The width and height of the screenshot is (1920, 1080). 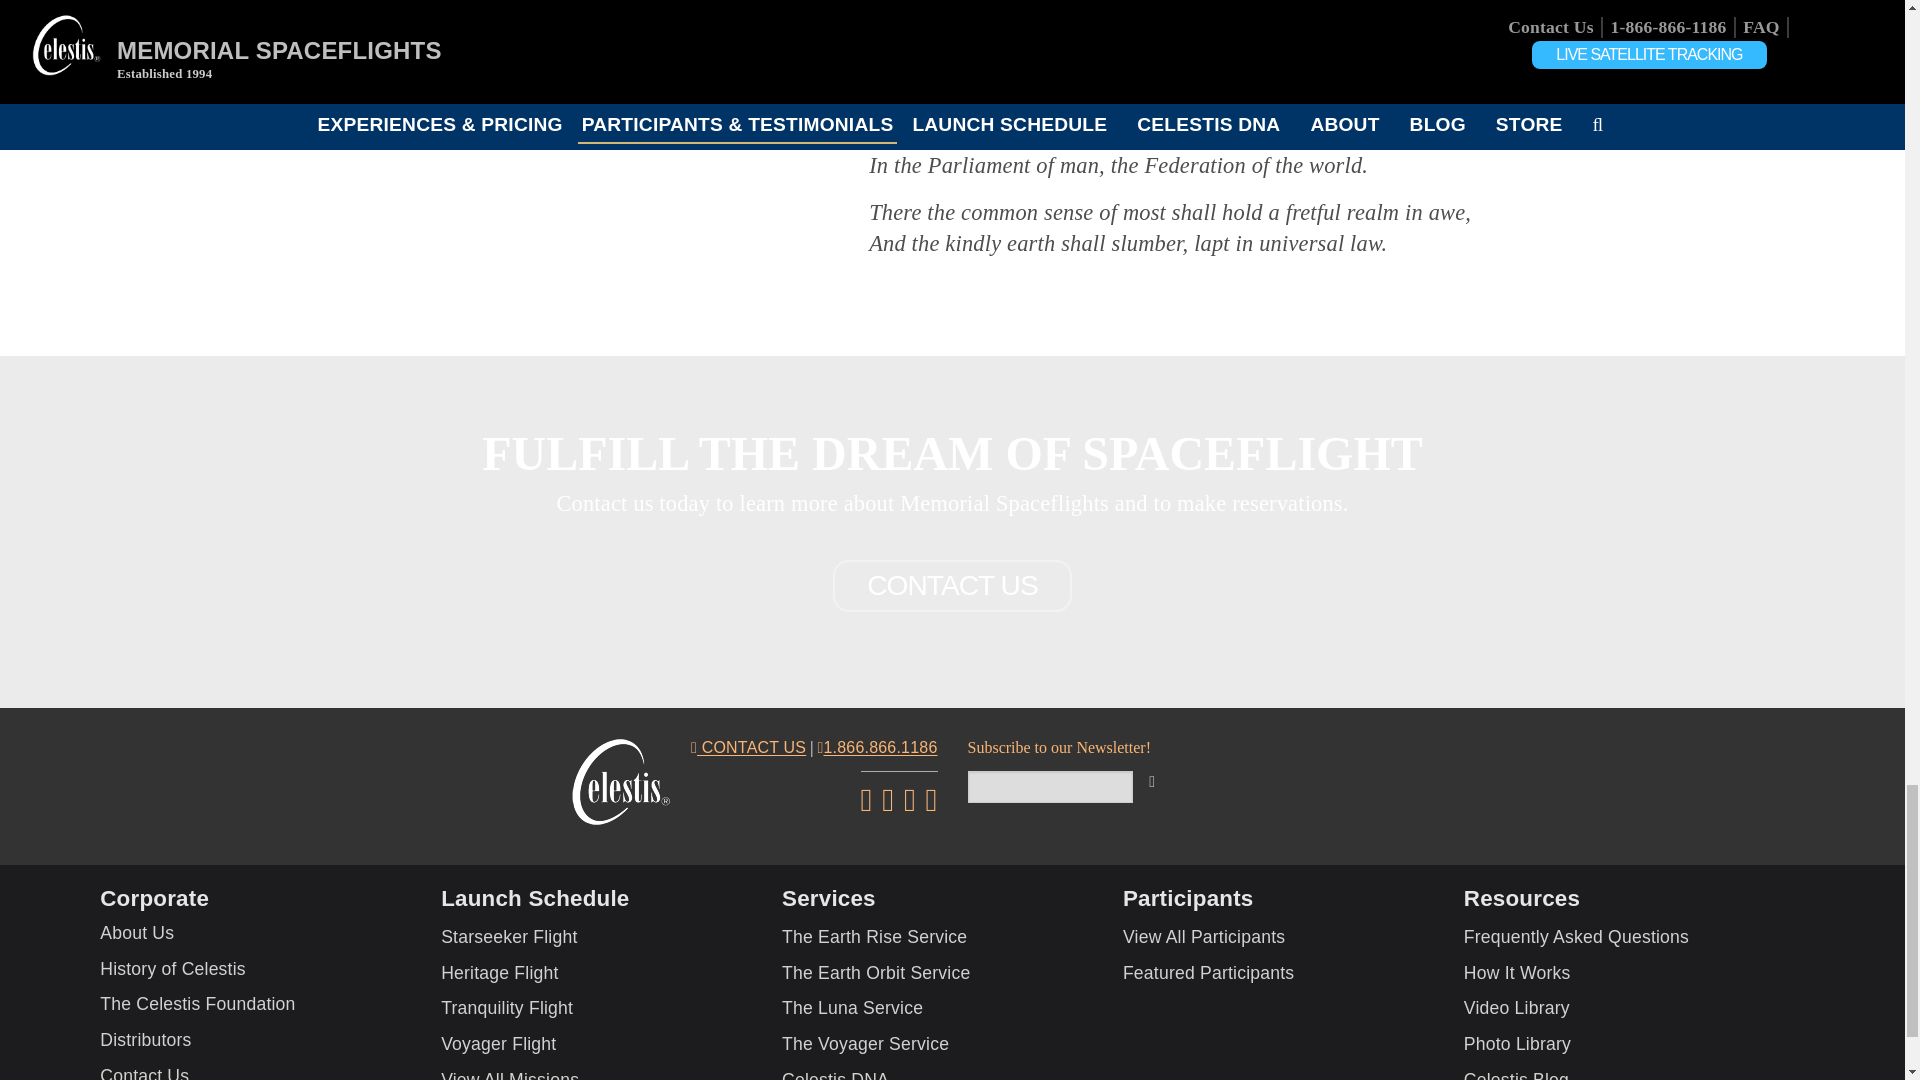 I want to click on CONTACT US, so click(x=748, y=749).